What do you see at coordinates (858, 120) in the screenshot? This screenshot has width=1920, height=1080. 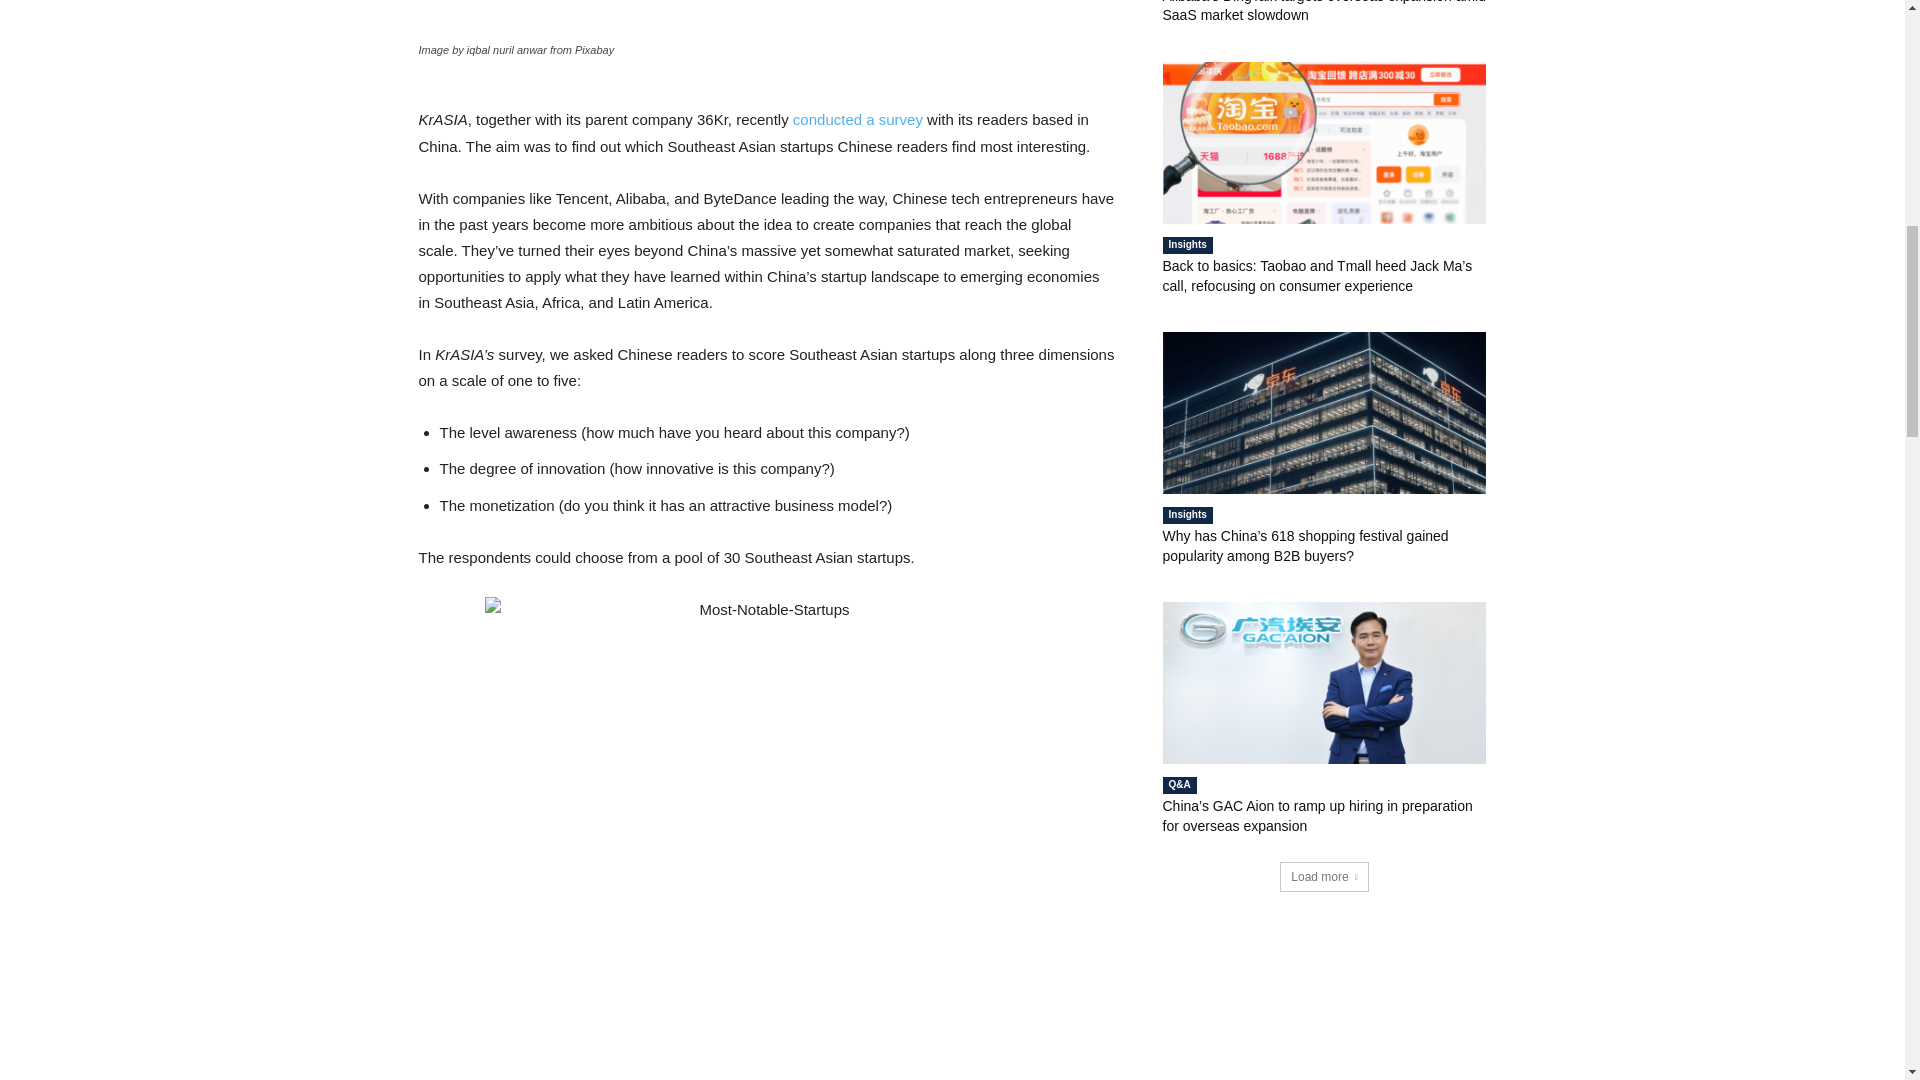 I see `conducted a survey` at bounding box center [858, 120].